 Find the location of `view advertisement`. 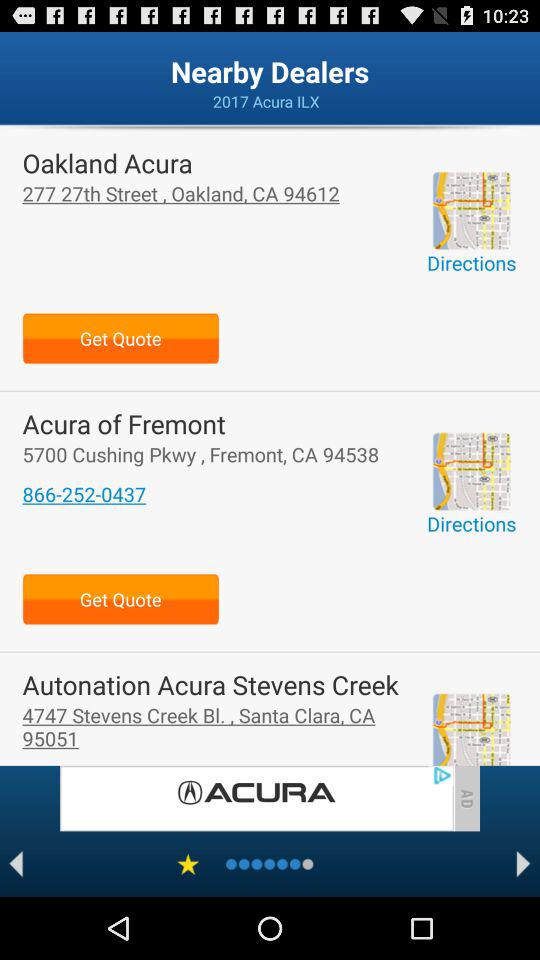

view advertisement is located at coordinates (256, 798).